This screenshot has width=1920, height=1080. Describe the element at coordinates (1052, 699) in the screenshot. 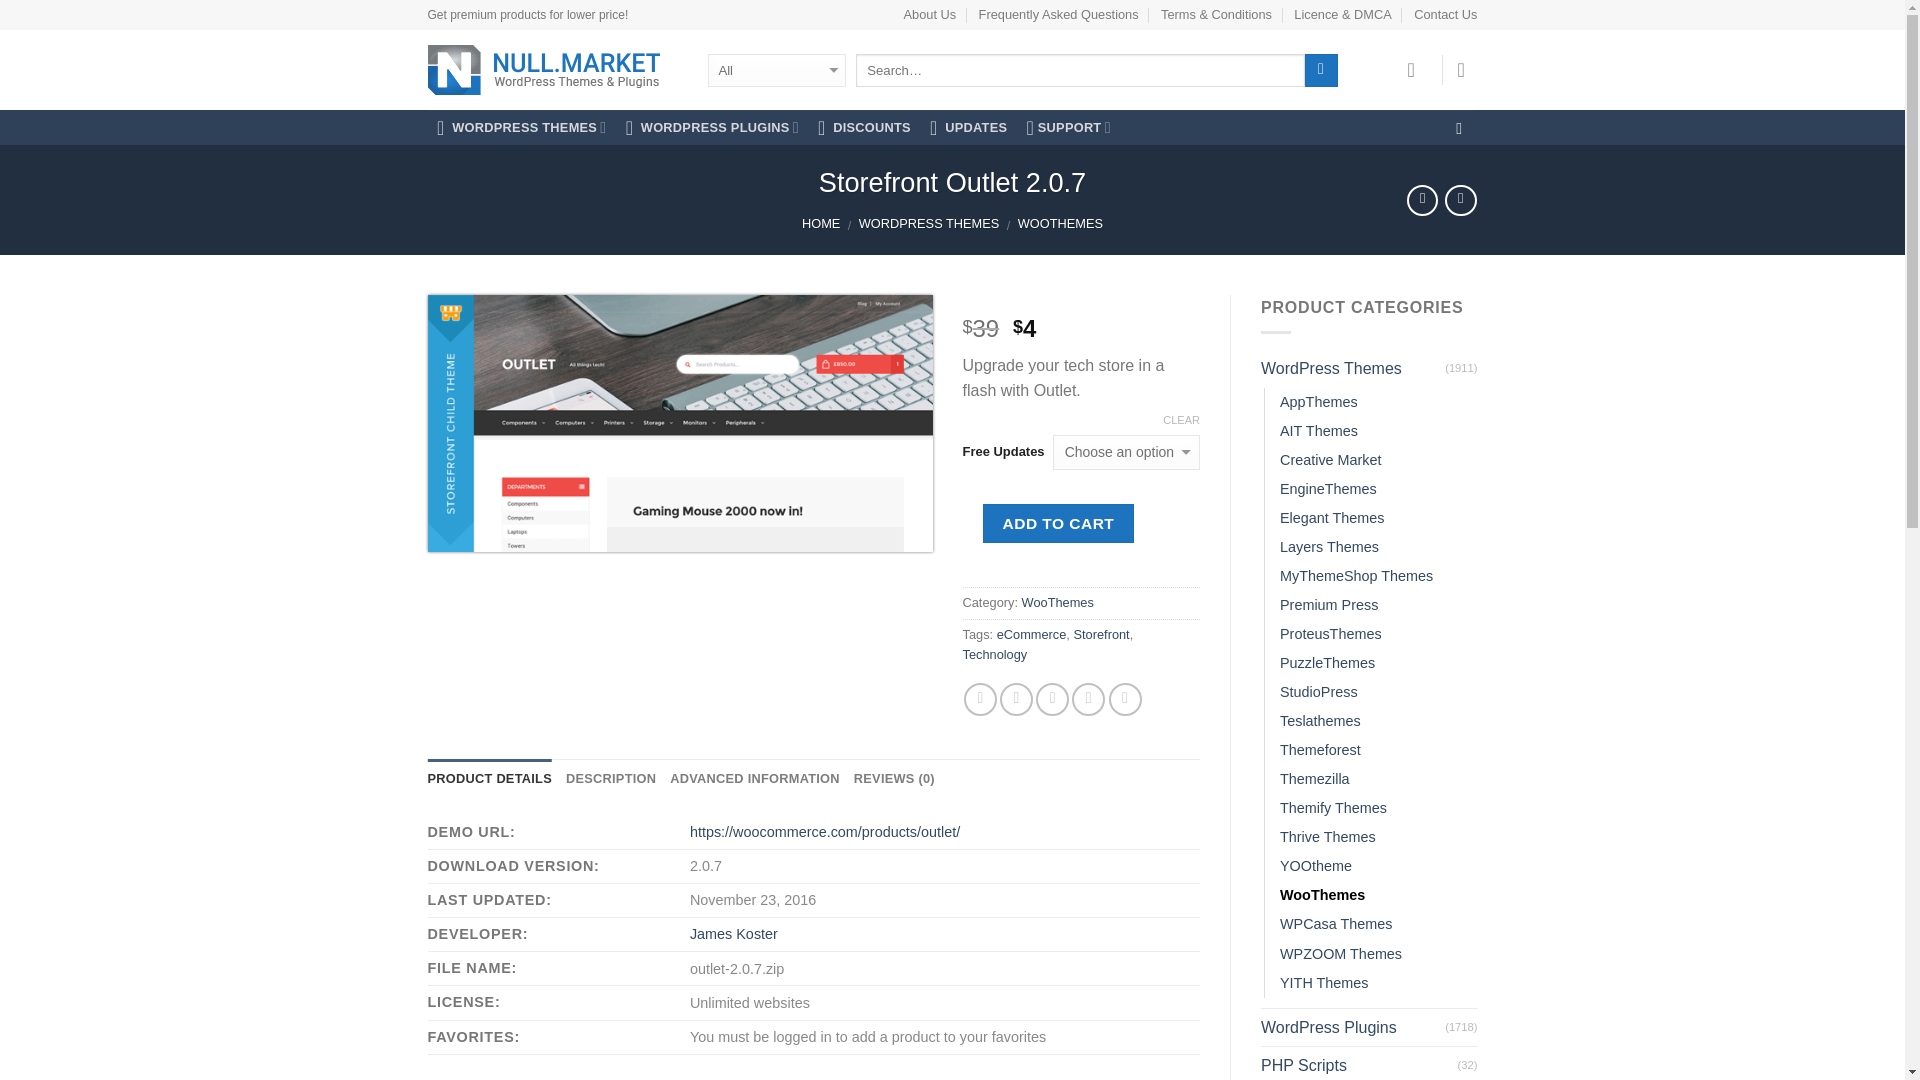

I see `Email to a Friend` at that location.